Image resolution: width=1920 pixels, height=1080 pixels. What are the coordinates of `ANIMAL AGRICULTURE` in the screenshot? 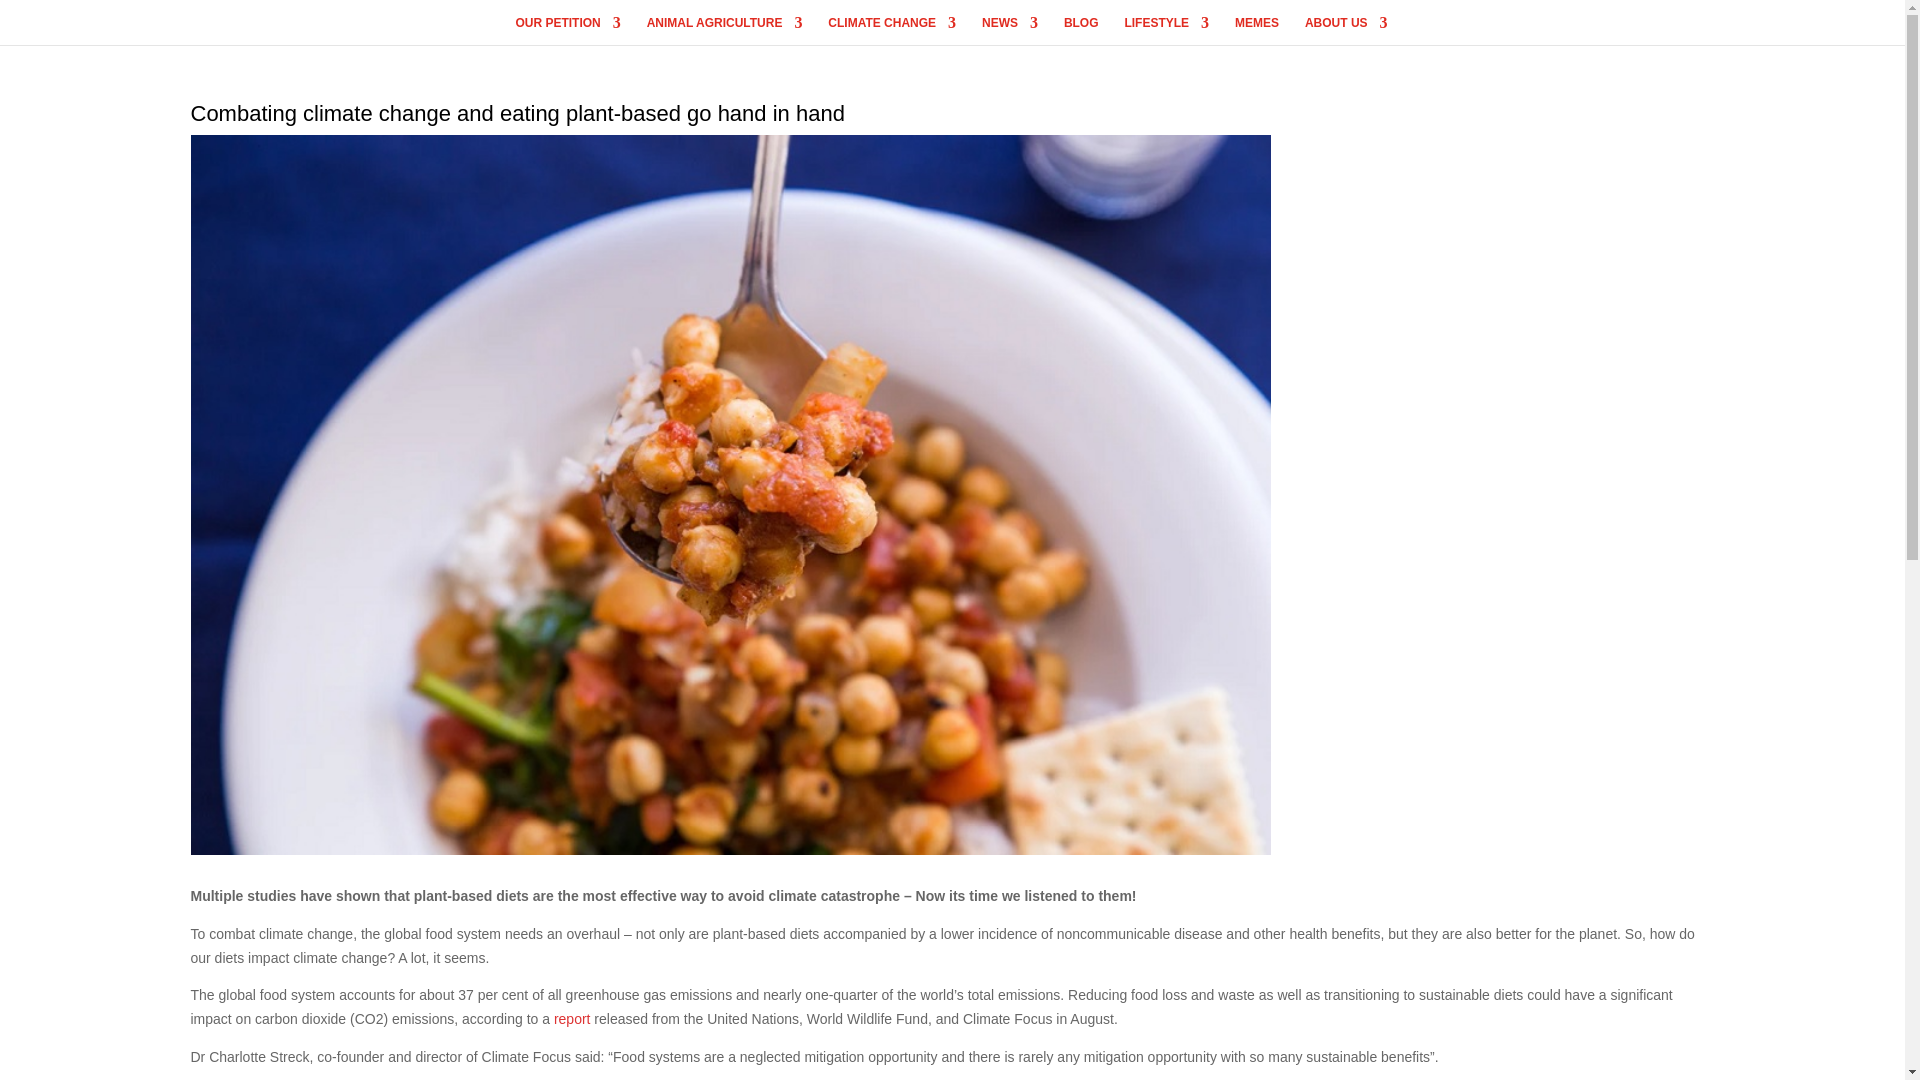 It's located at (724, 30).